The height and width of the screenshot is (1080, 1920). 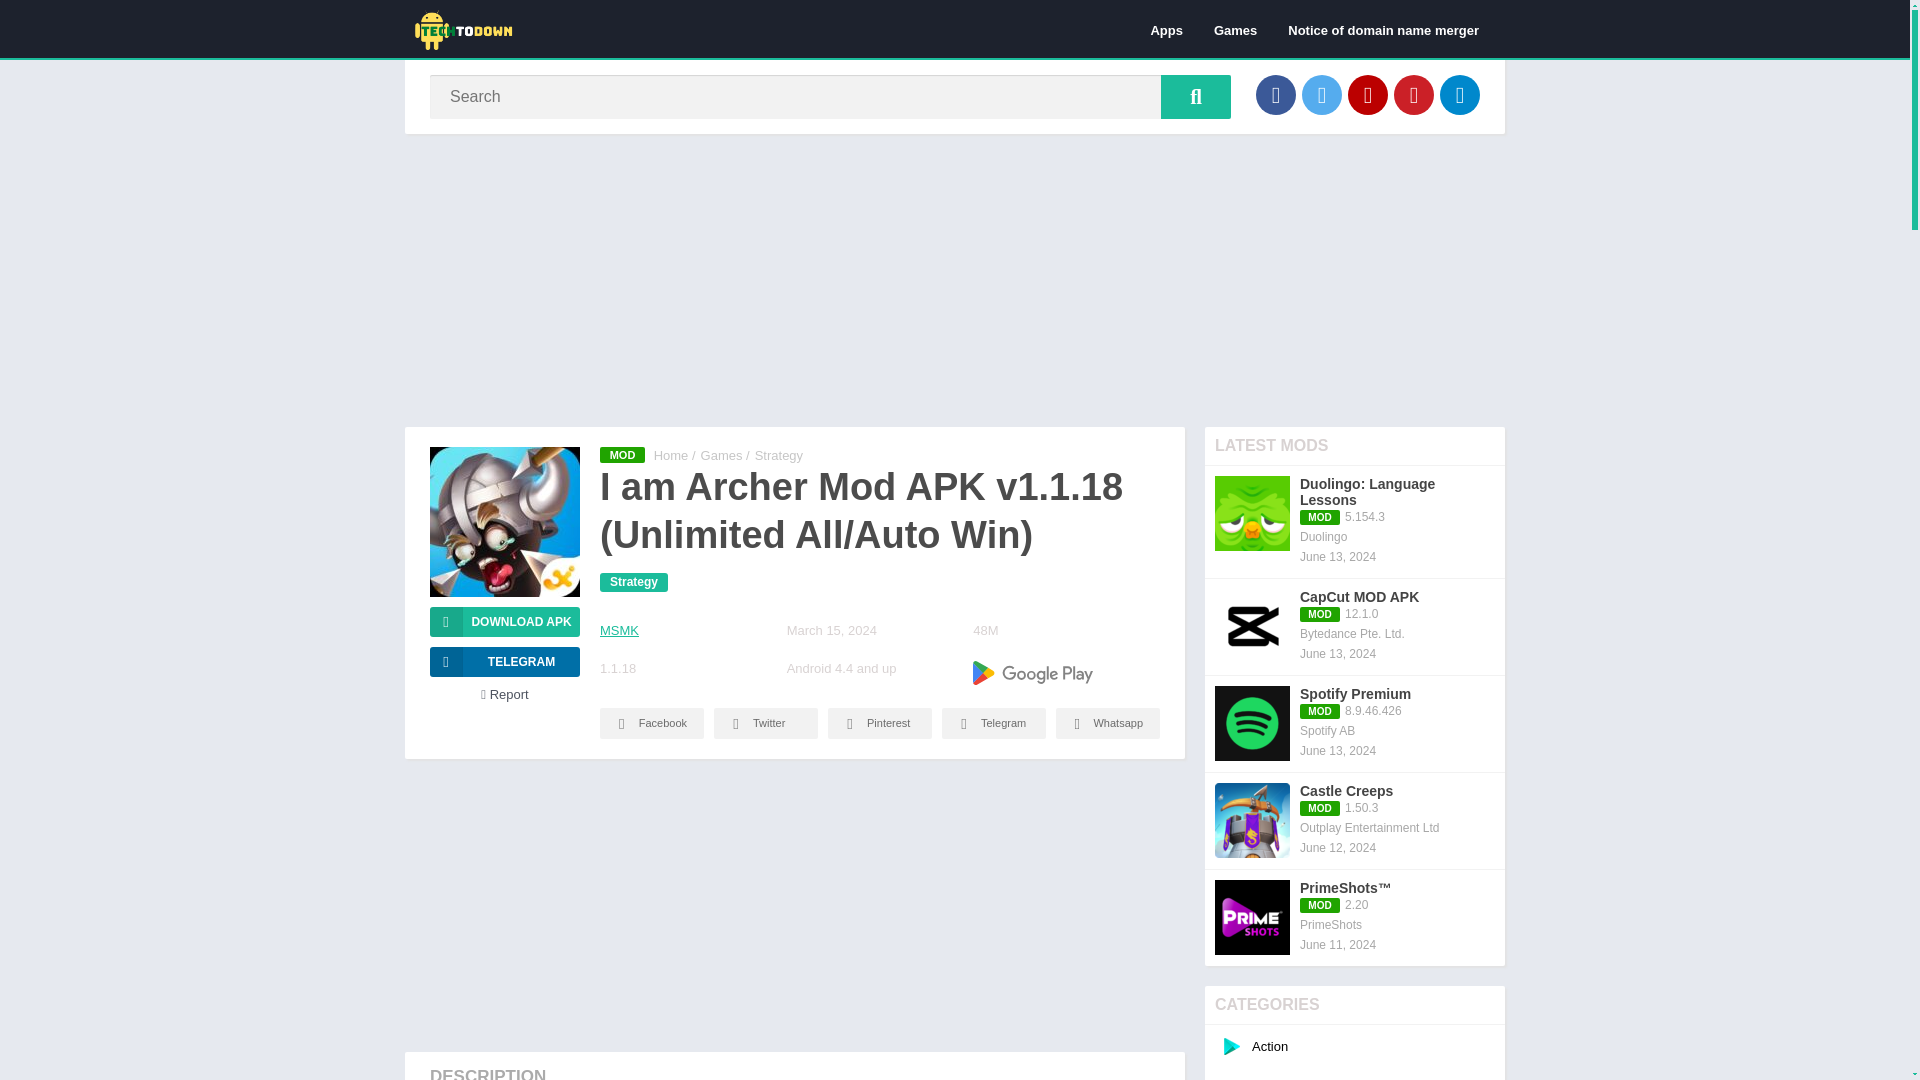 I want to click on Strategy, so click(x=778, y=456).